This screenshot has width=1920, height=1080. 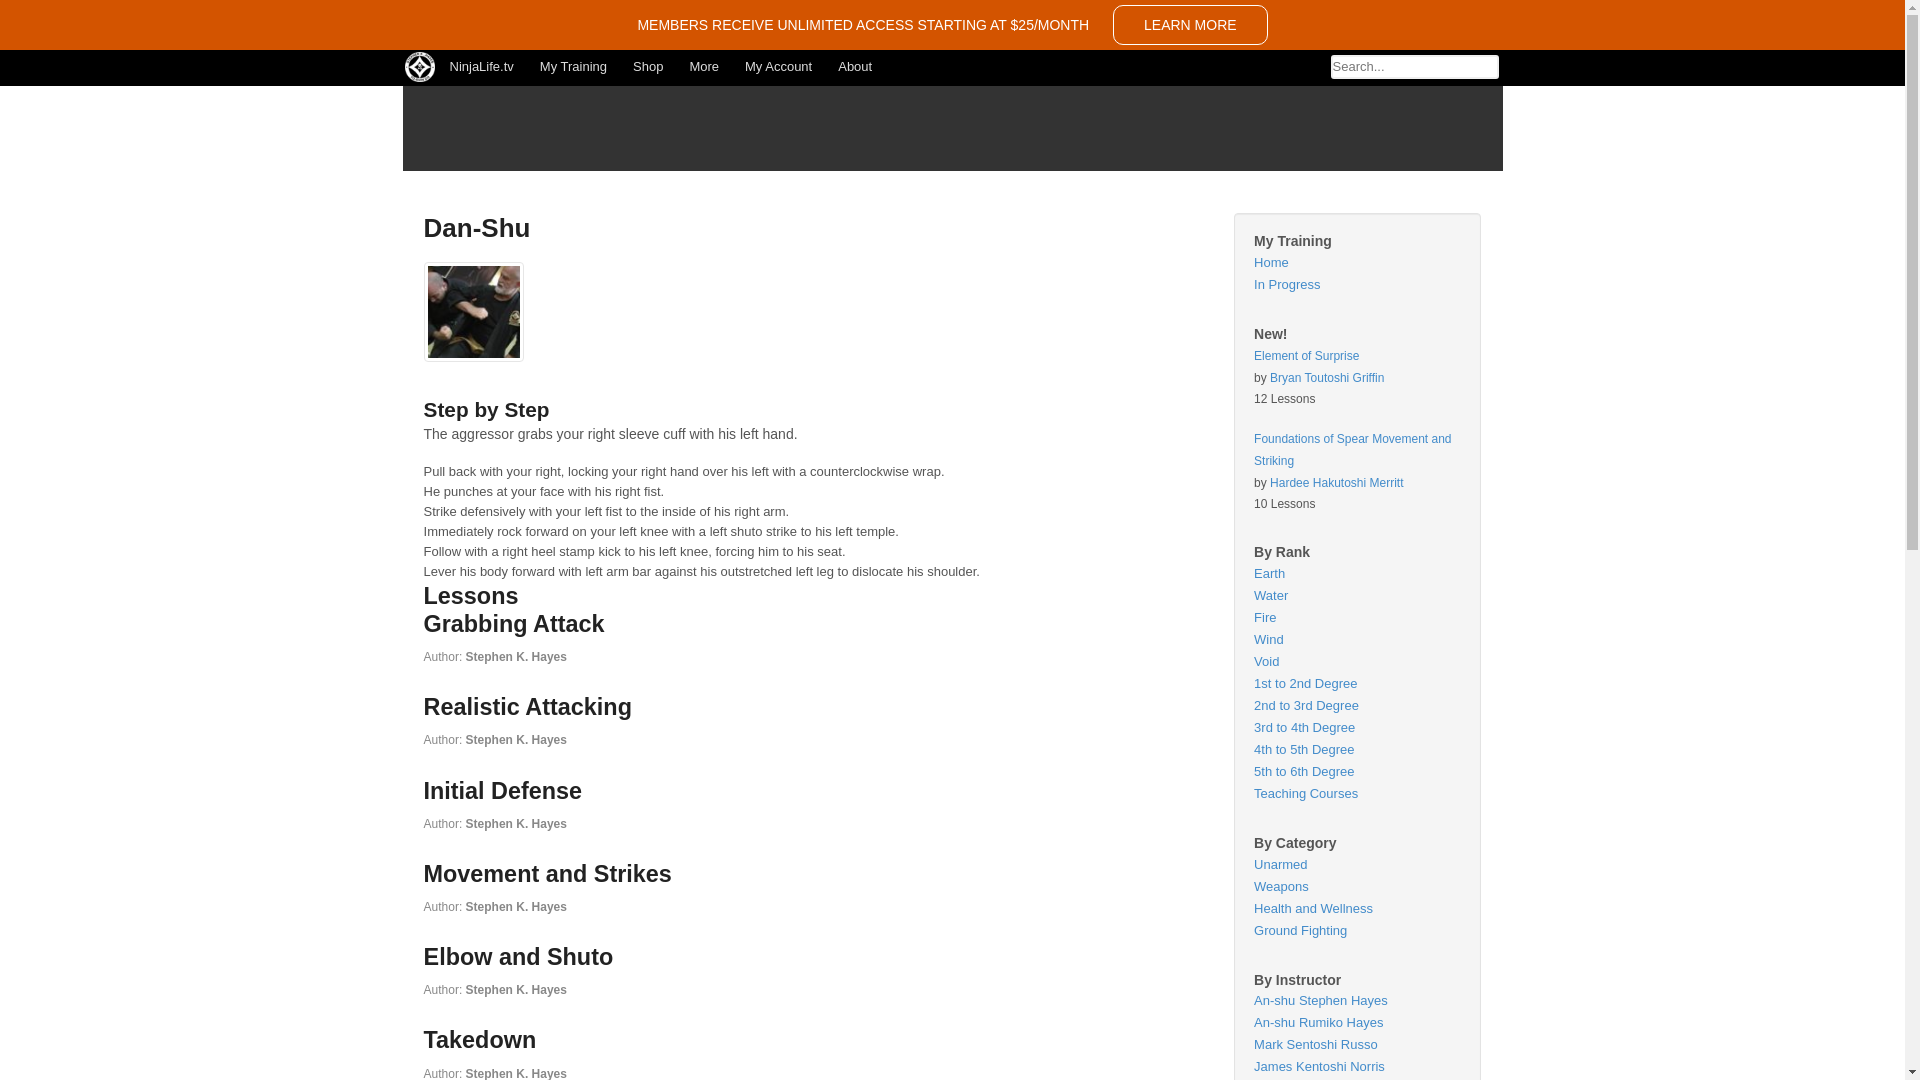 What do you see at coordinates (514, 146) in the screenshot?
I see `Ninja Life` at bounding box center [514, 146].